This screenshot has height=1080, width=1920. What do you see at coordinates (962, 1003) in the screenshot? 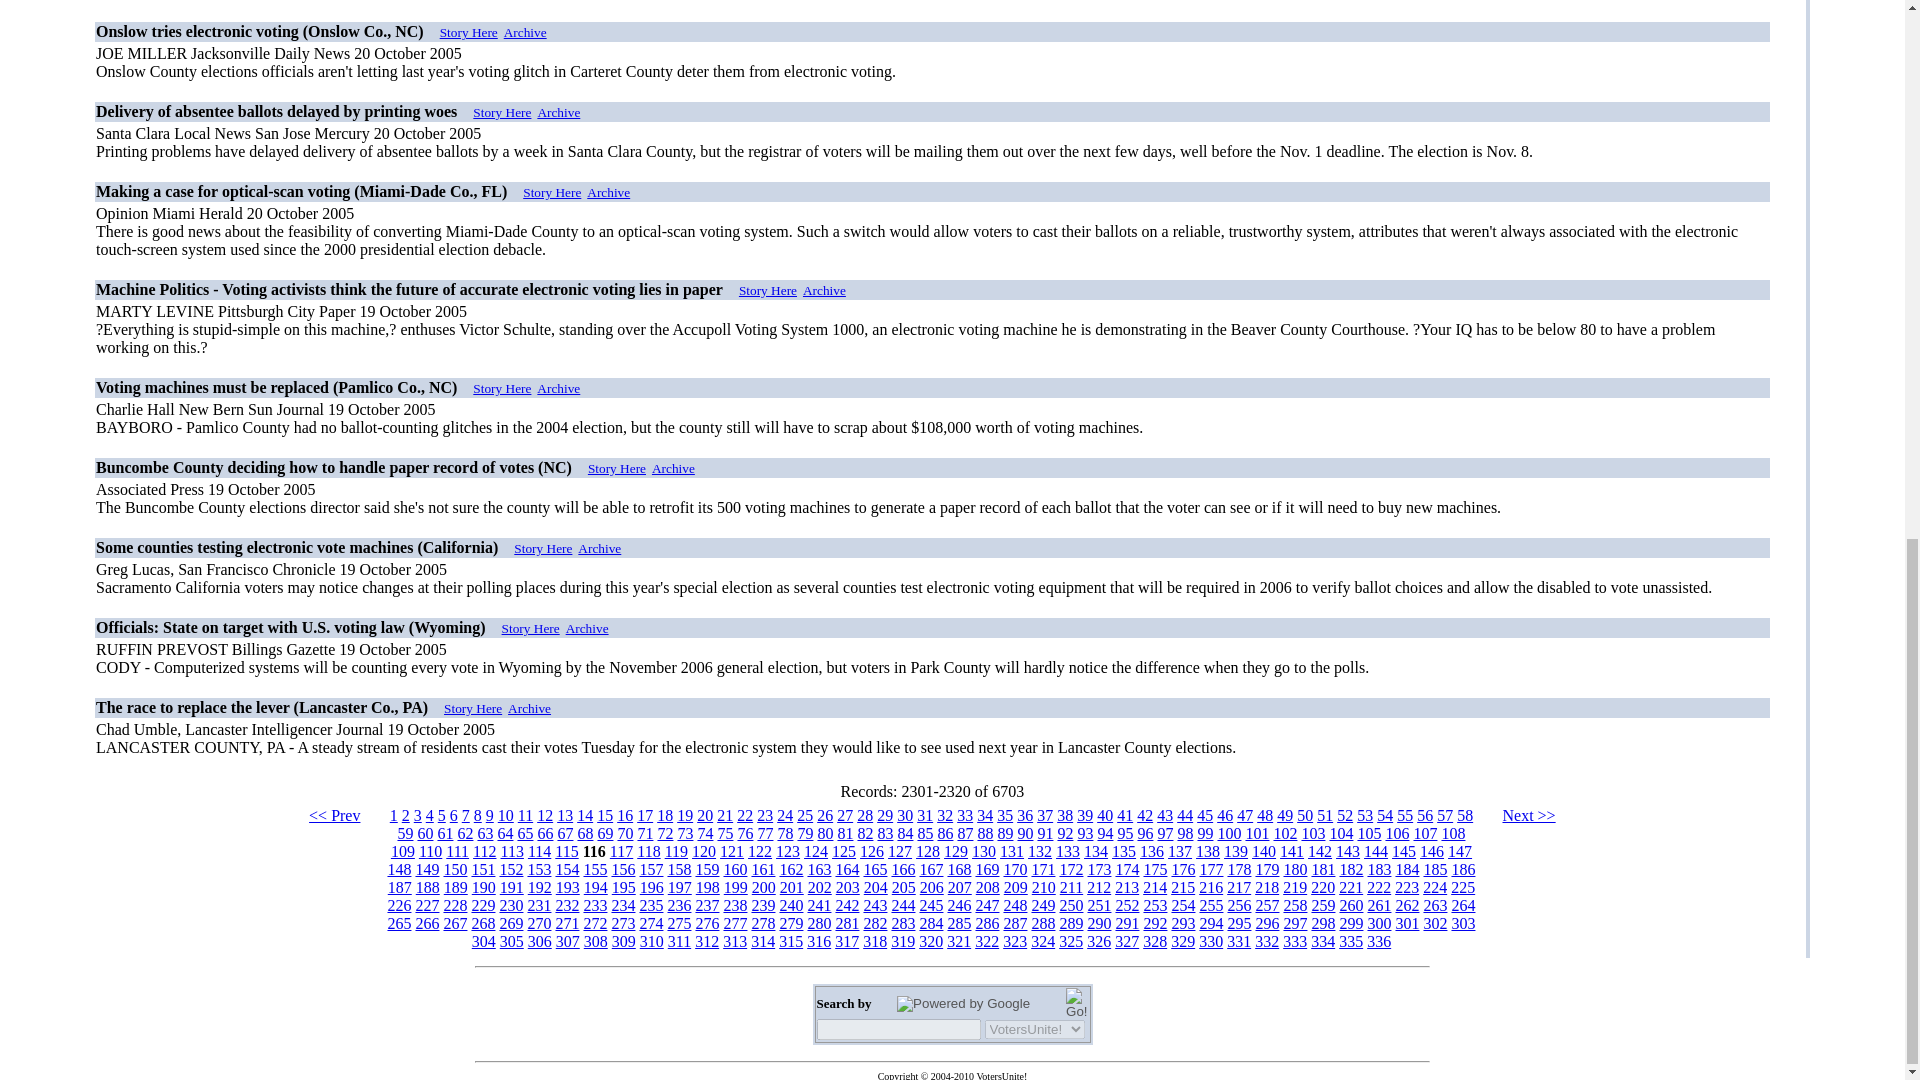
I see `Powered by Google` at bounding box center [962, 1003].